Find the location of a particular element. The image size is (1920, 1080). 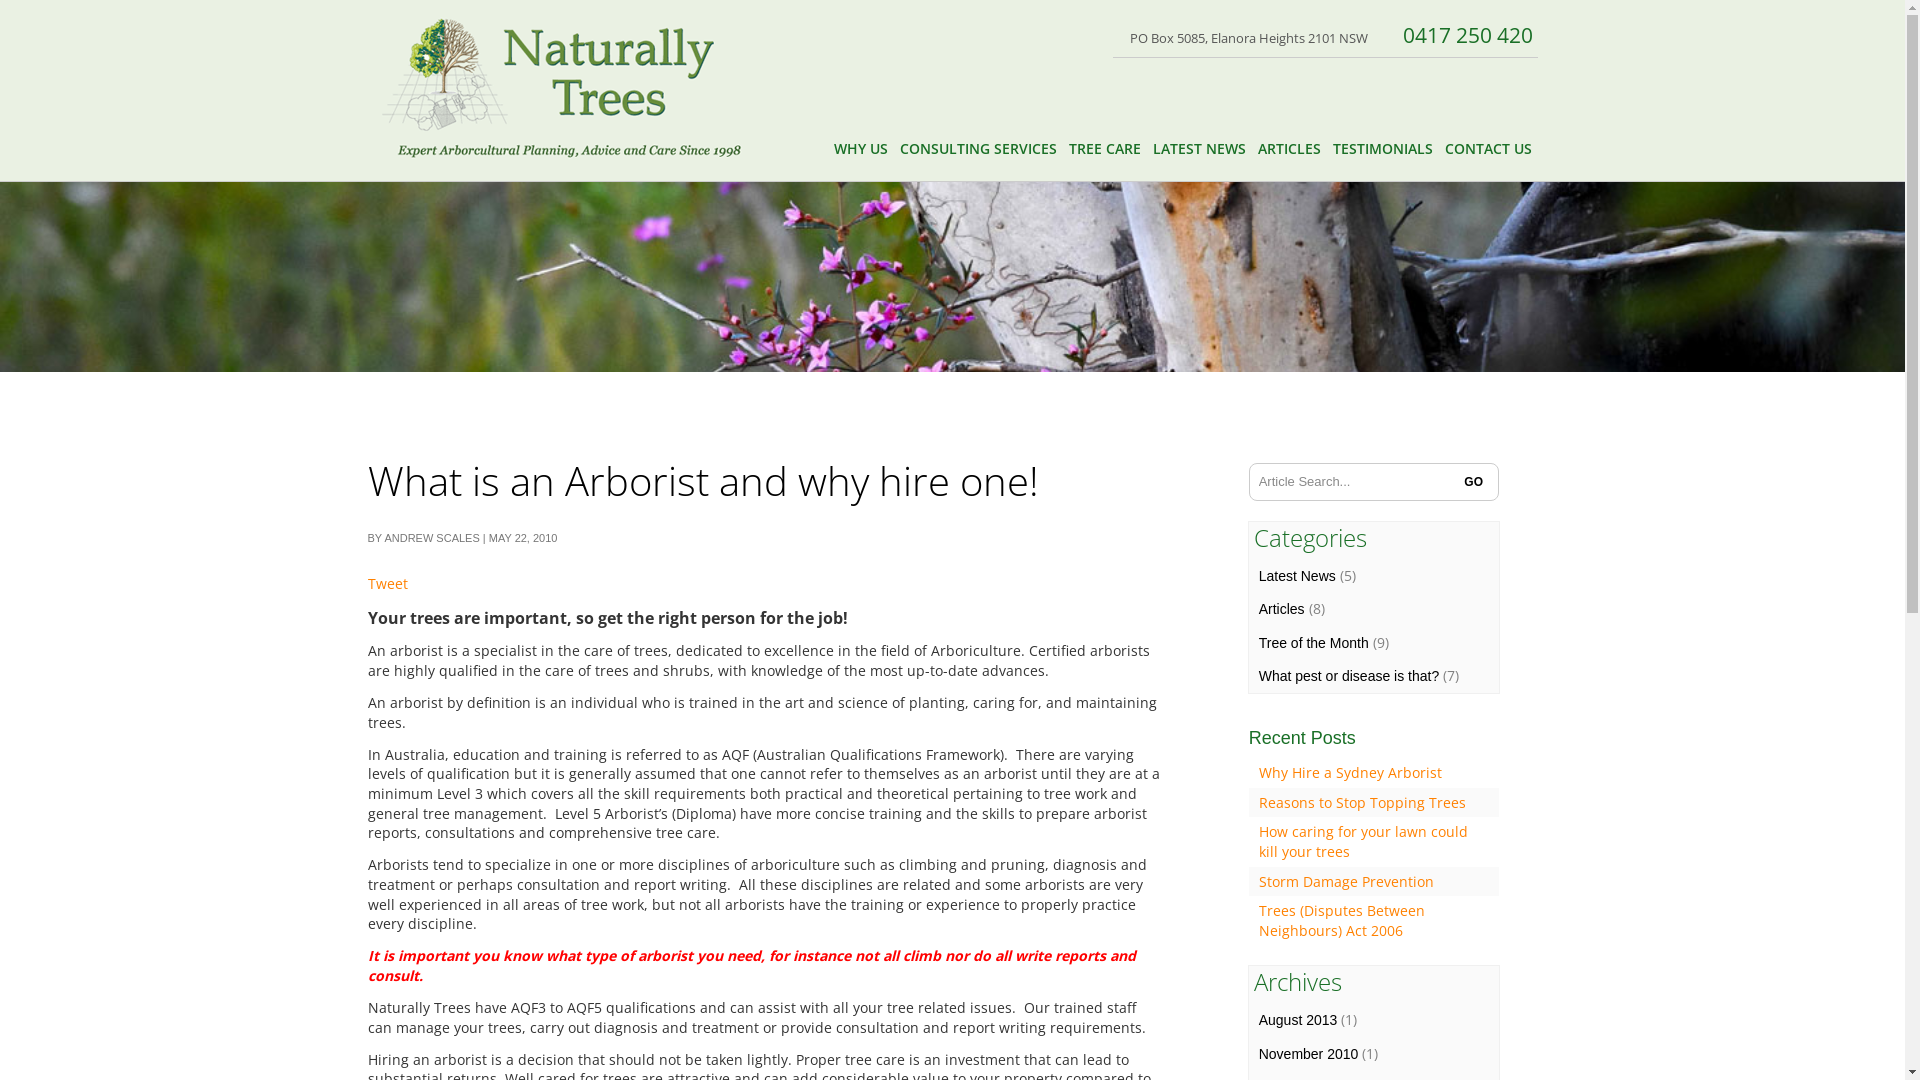

Articles is located at coordinates (1282, 609).